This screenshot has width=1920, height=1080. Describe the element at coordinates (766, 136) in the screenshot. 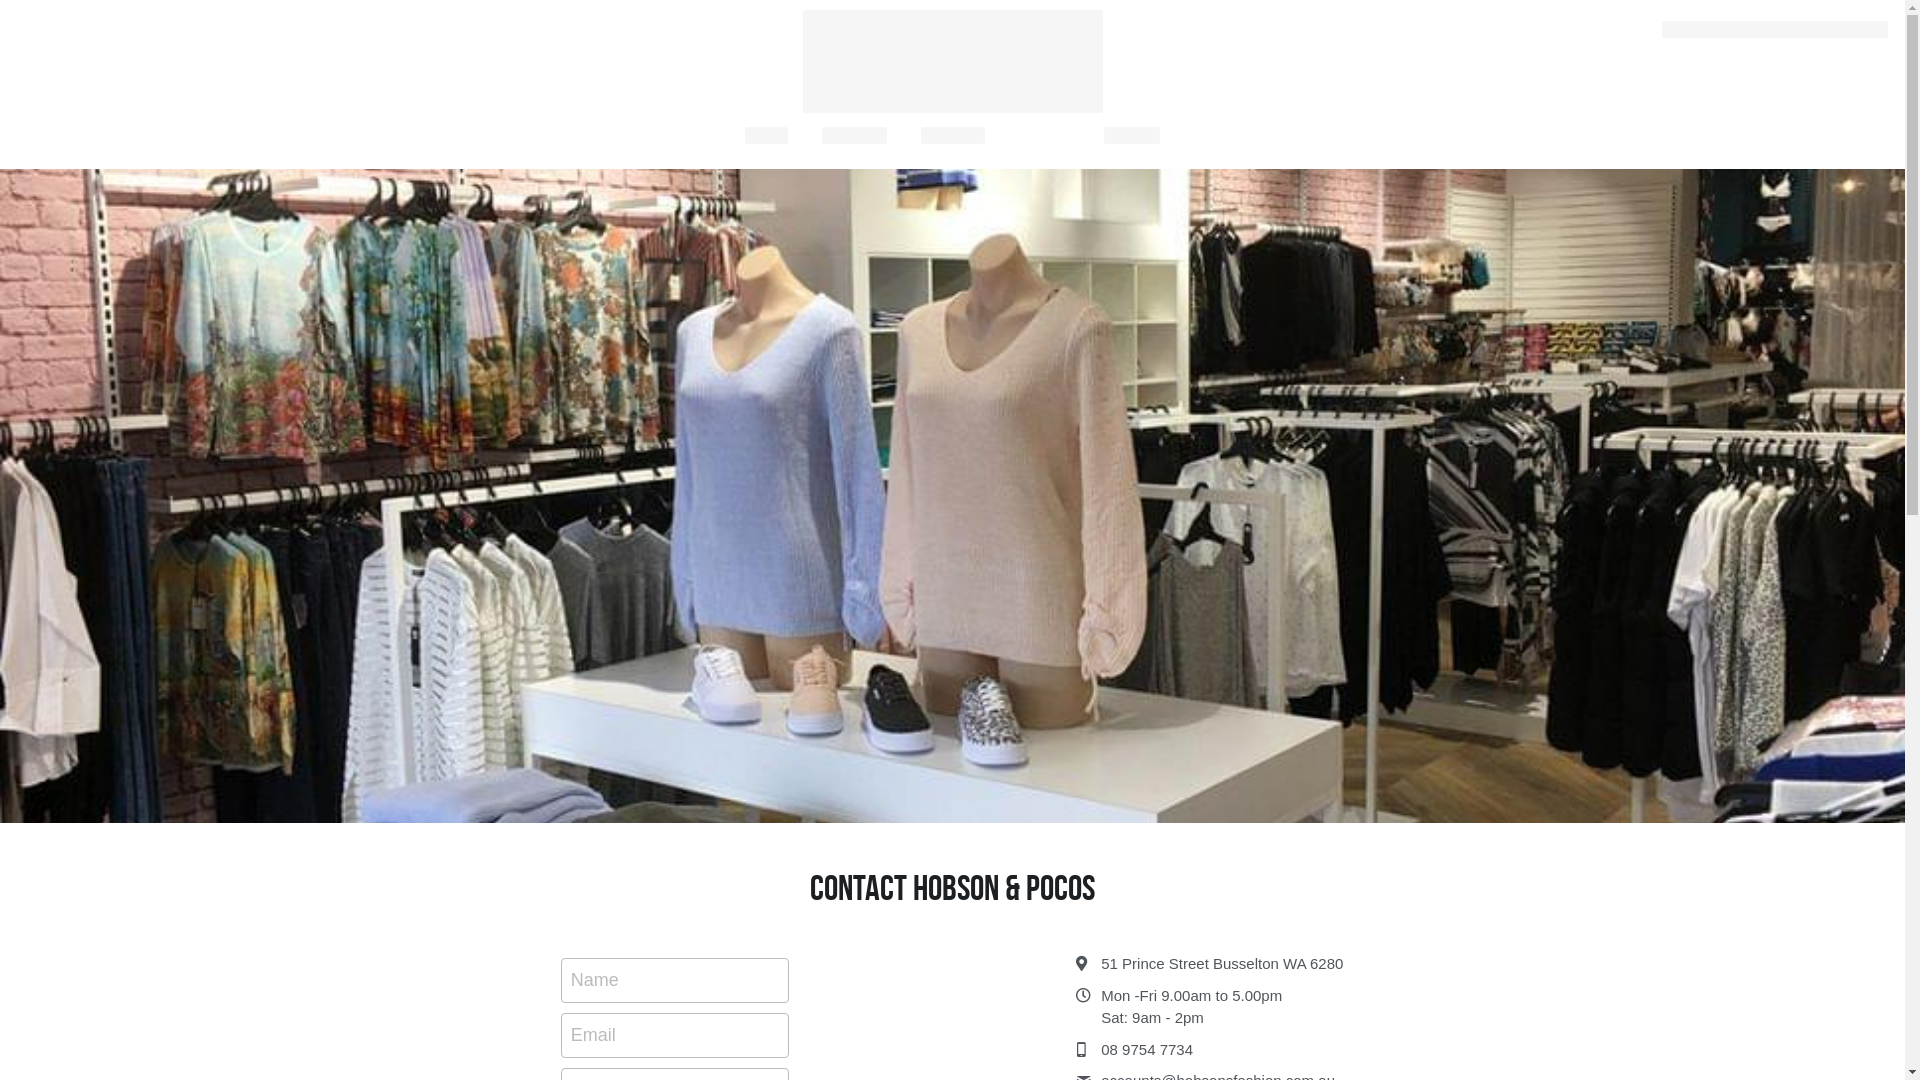

I see `Home` at that location.